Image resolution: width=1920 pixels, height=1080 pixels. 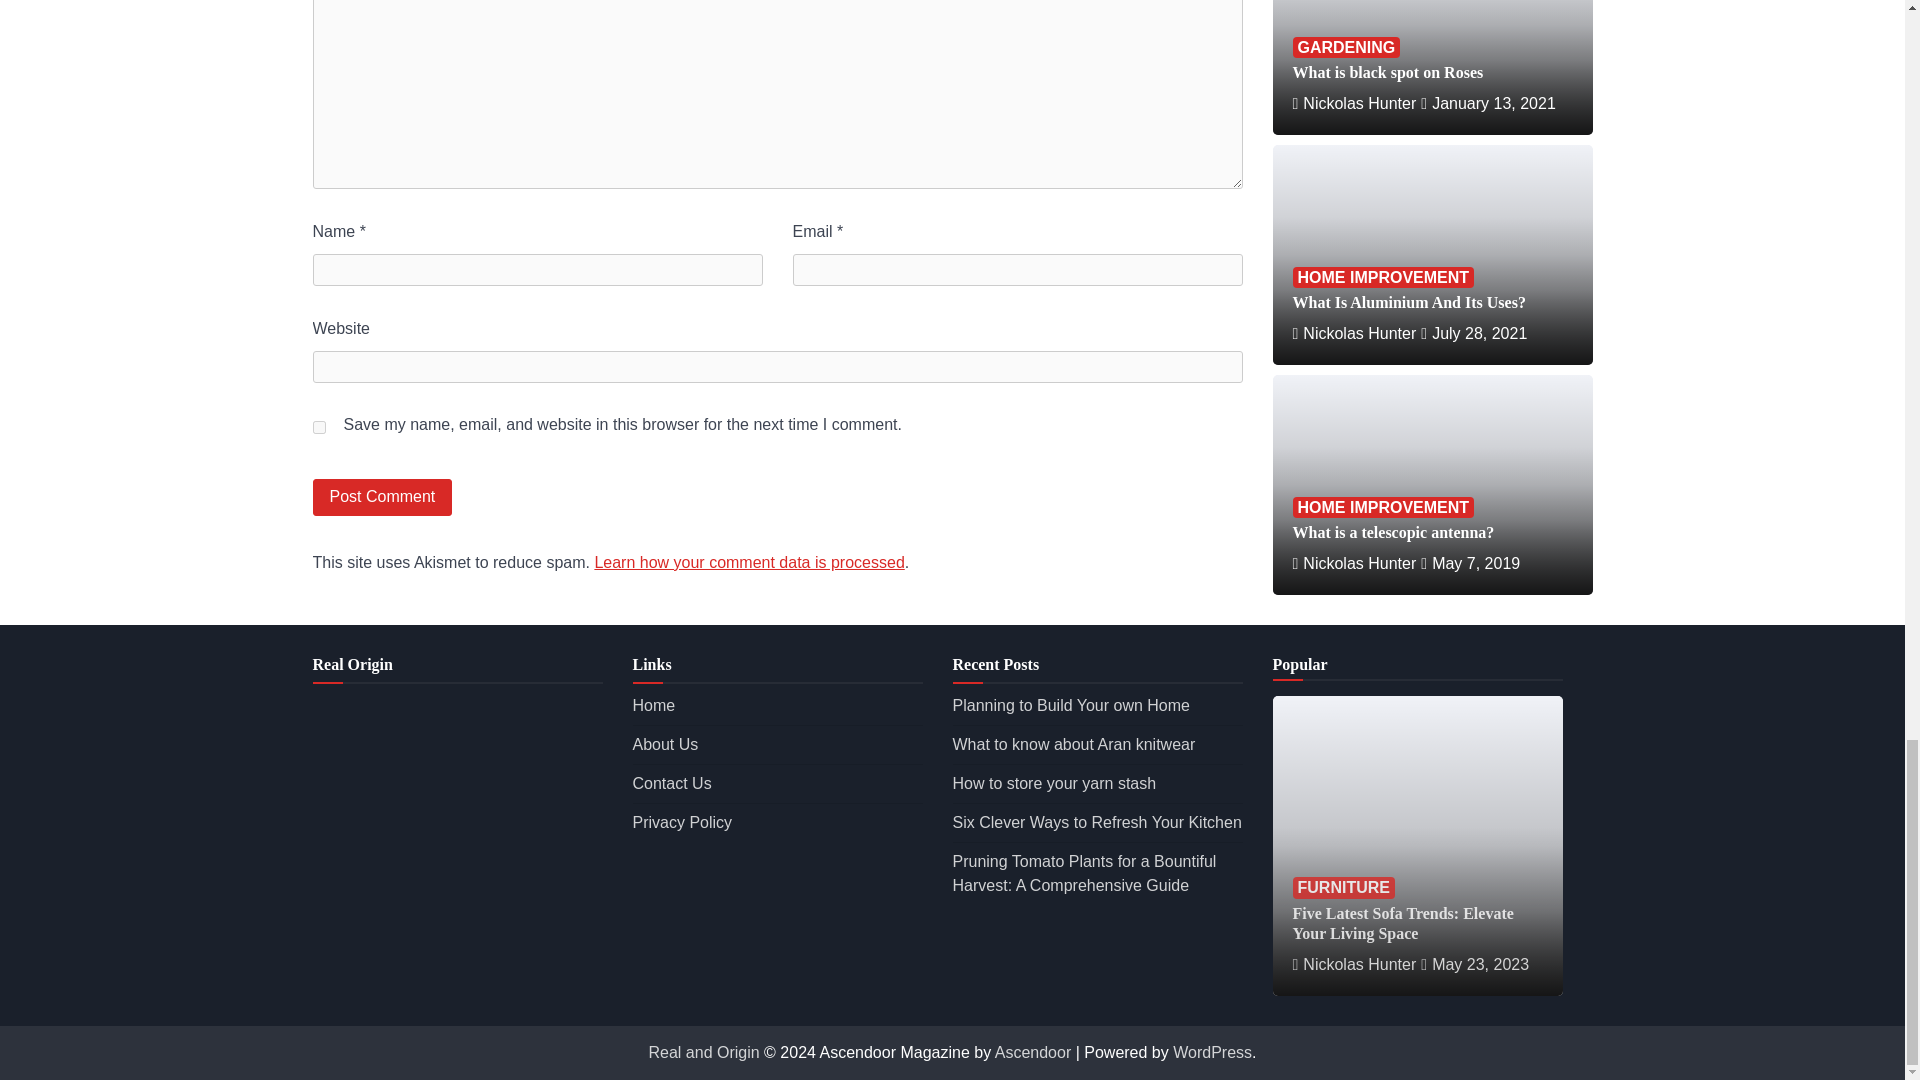 What do you see at coordinates (318, 428) in the screenshot?
I see `yes` at bounding box center [318, 428].